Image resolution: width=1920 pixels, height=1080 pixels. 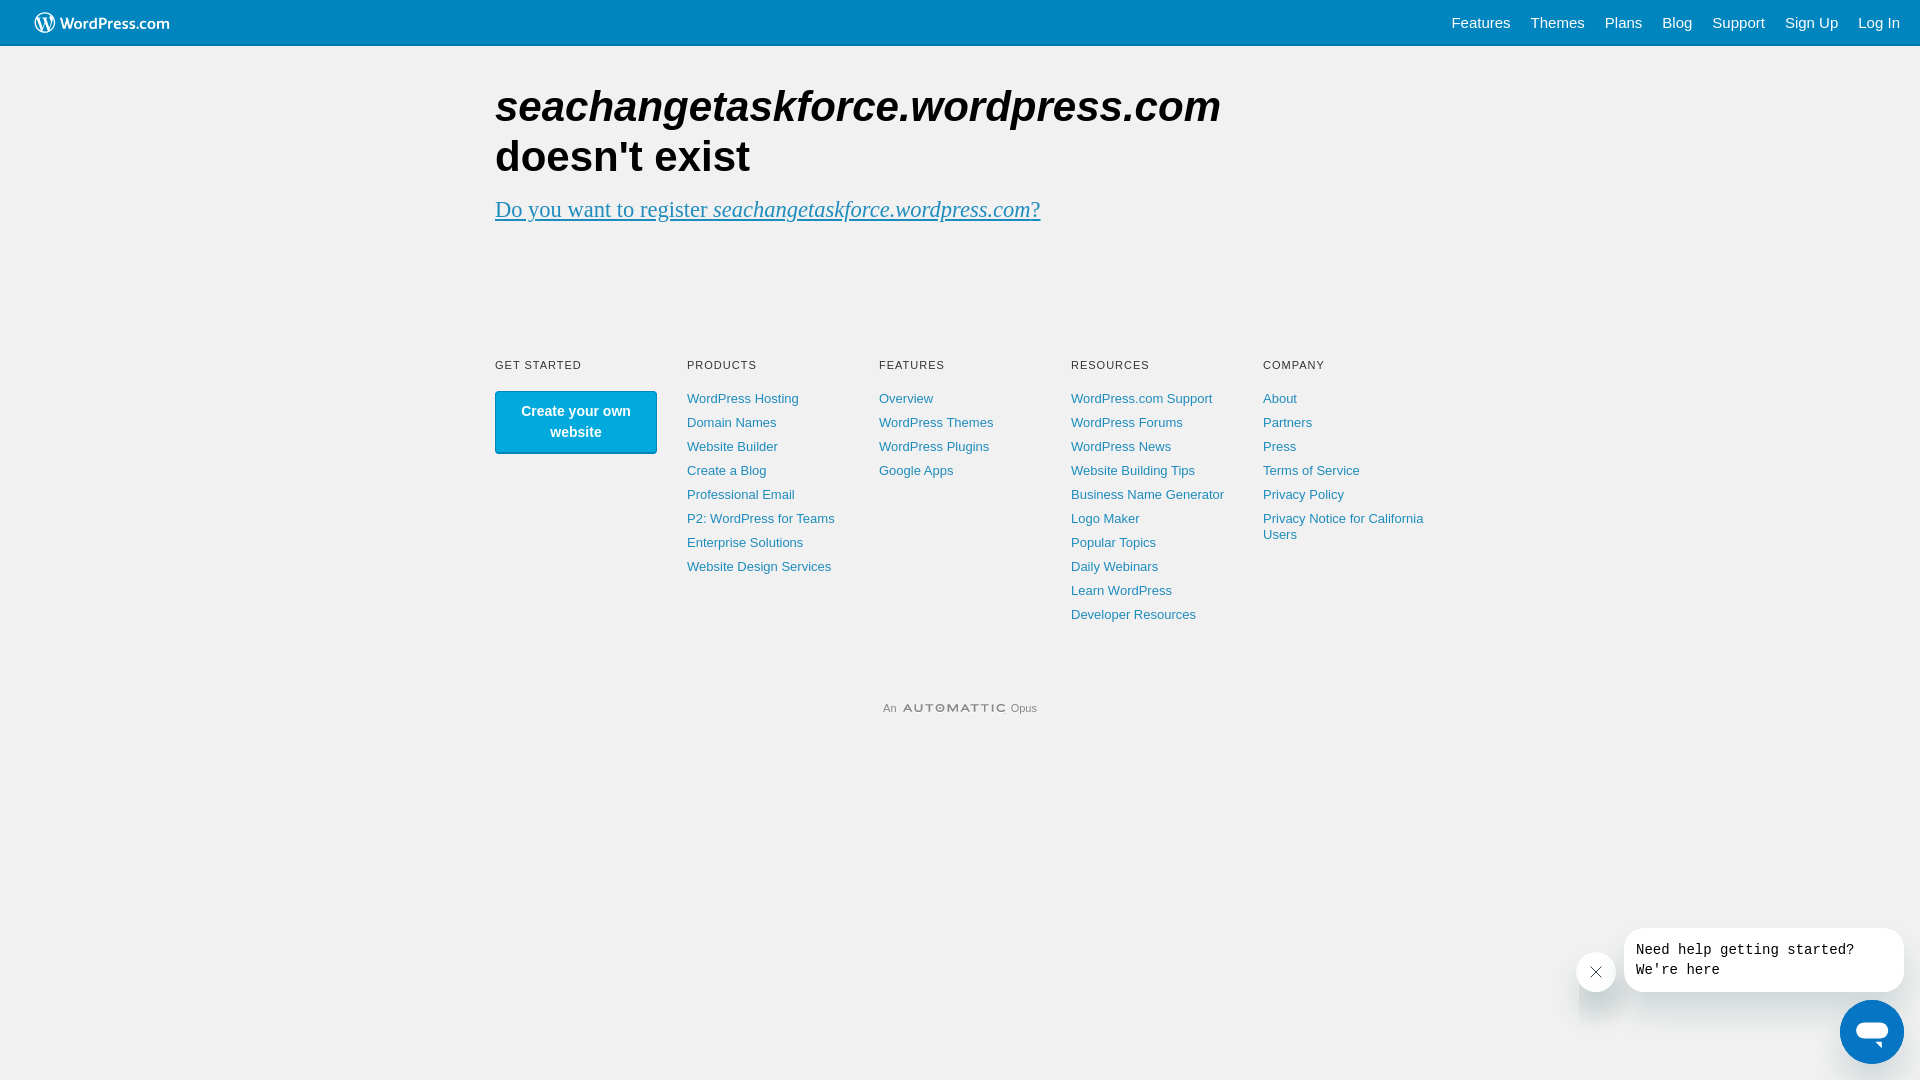 I want to click on Do you want to register seachangetaskforce.wordpress.com?, so click(x=768, y=210).